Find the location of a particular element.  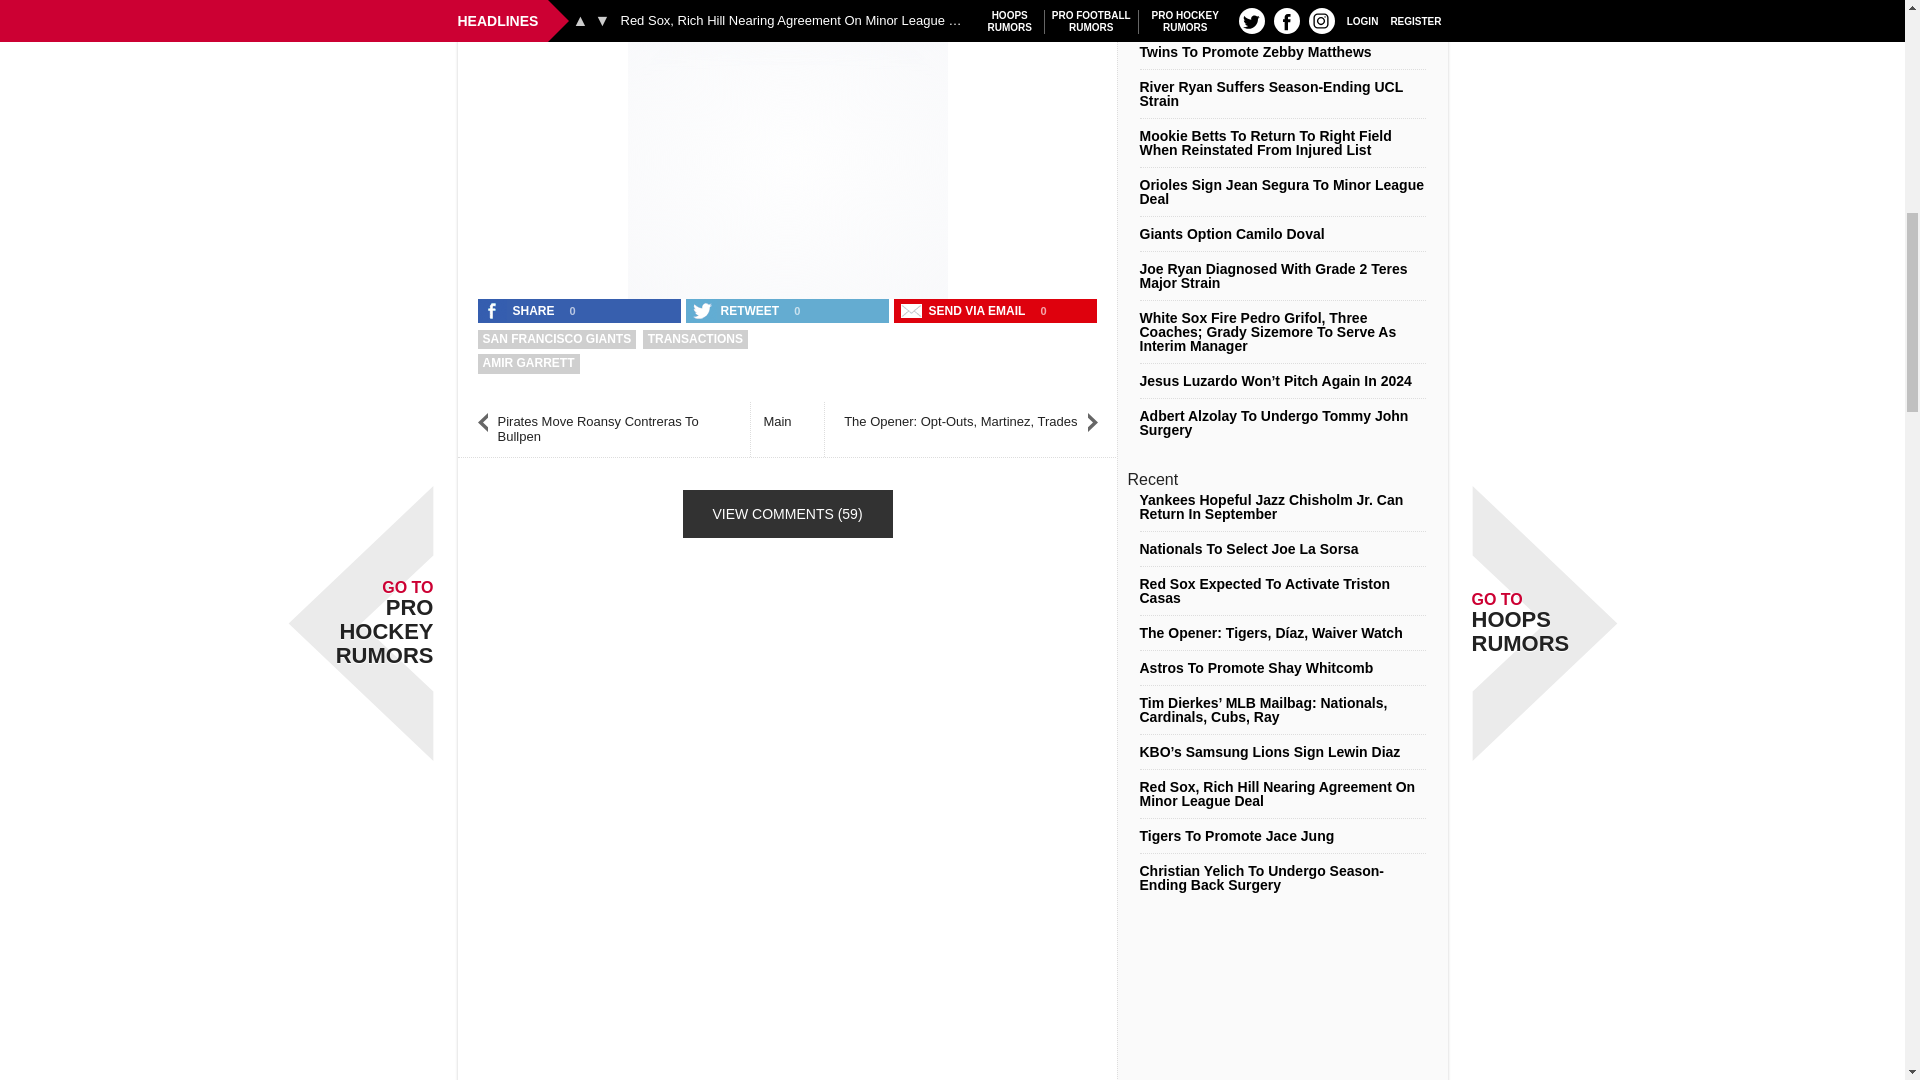

Share 'Giants Release Amir Garrett' on Facebook is located at coordinates (521, 310).